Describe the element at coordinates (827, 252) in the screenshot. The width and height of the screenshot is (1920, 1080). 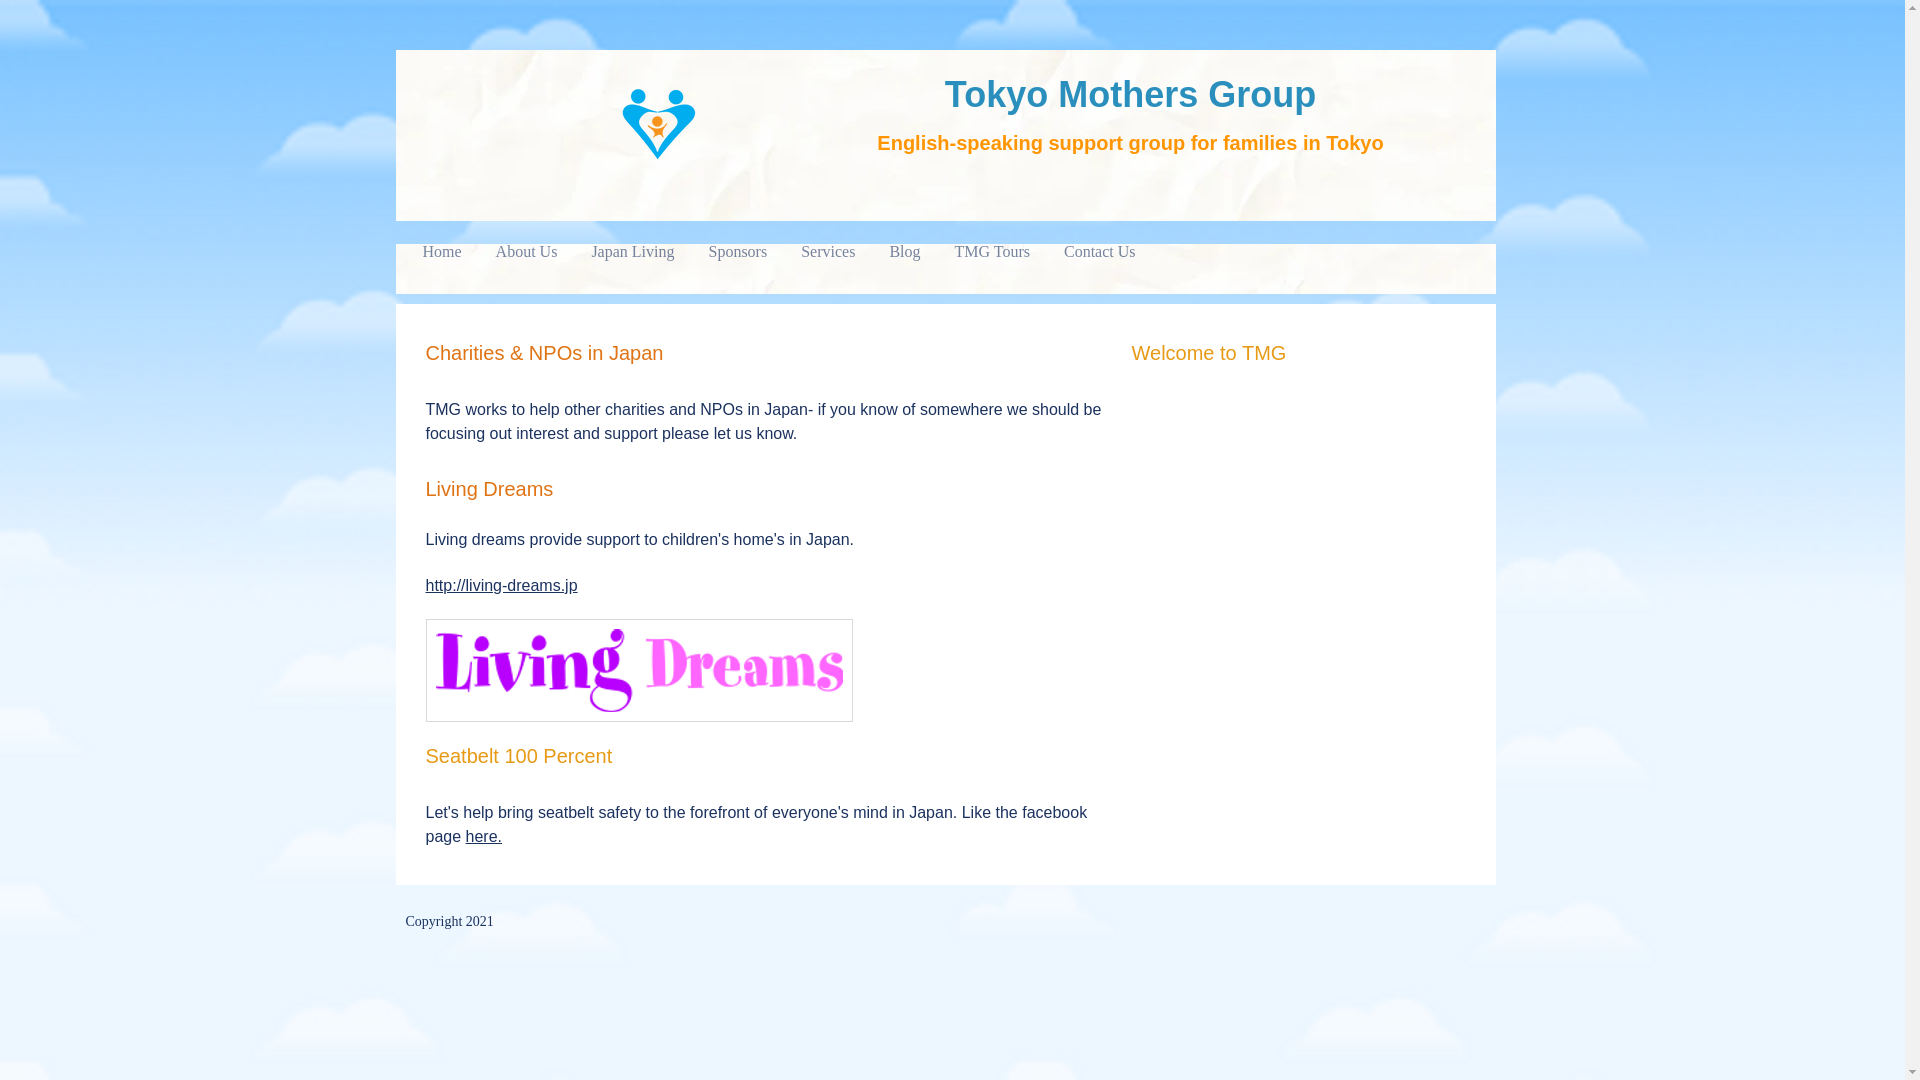
I see `Services` at that location.